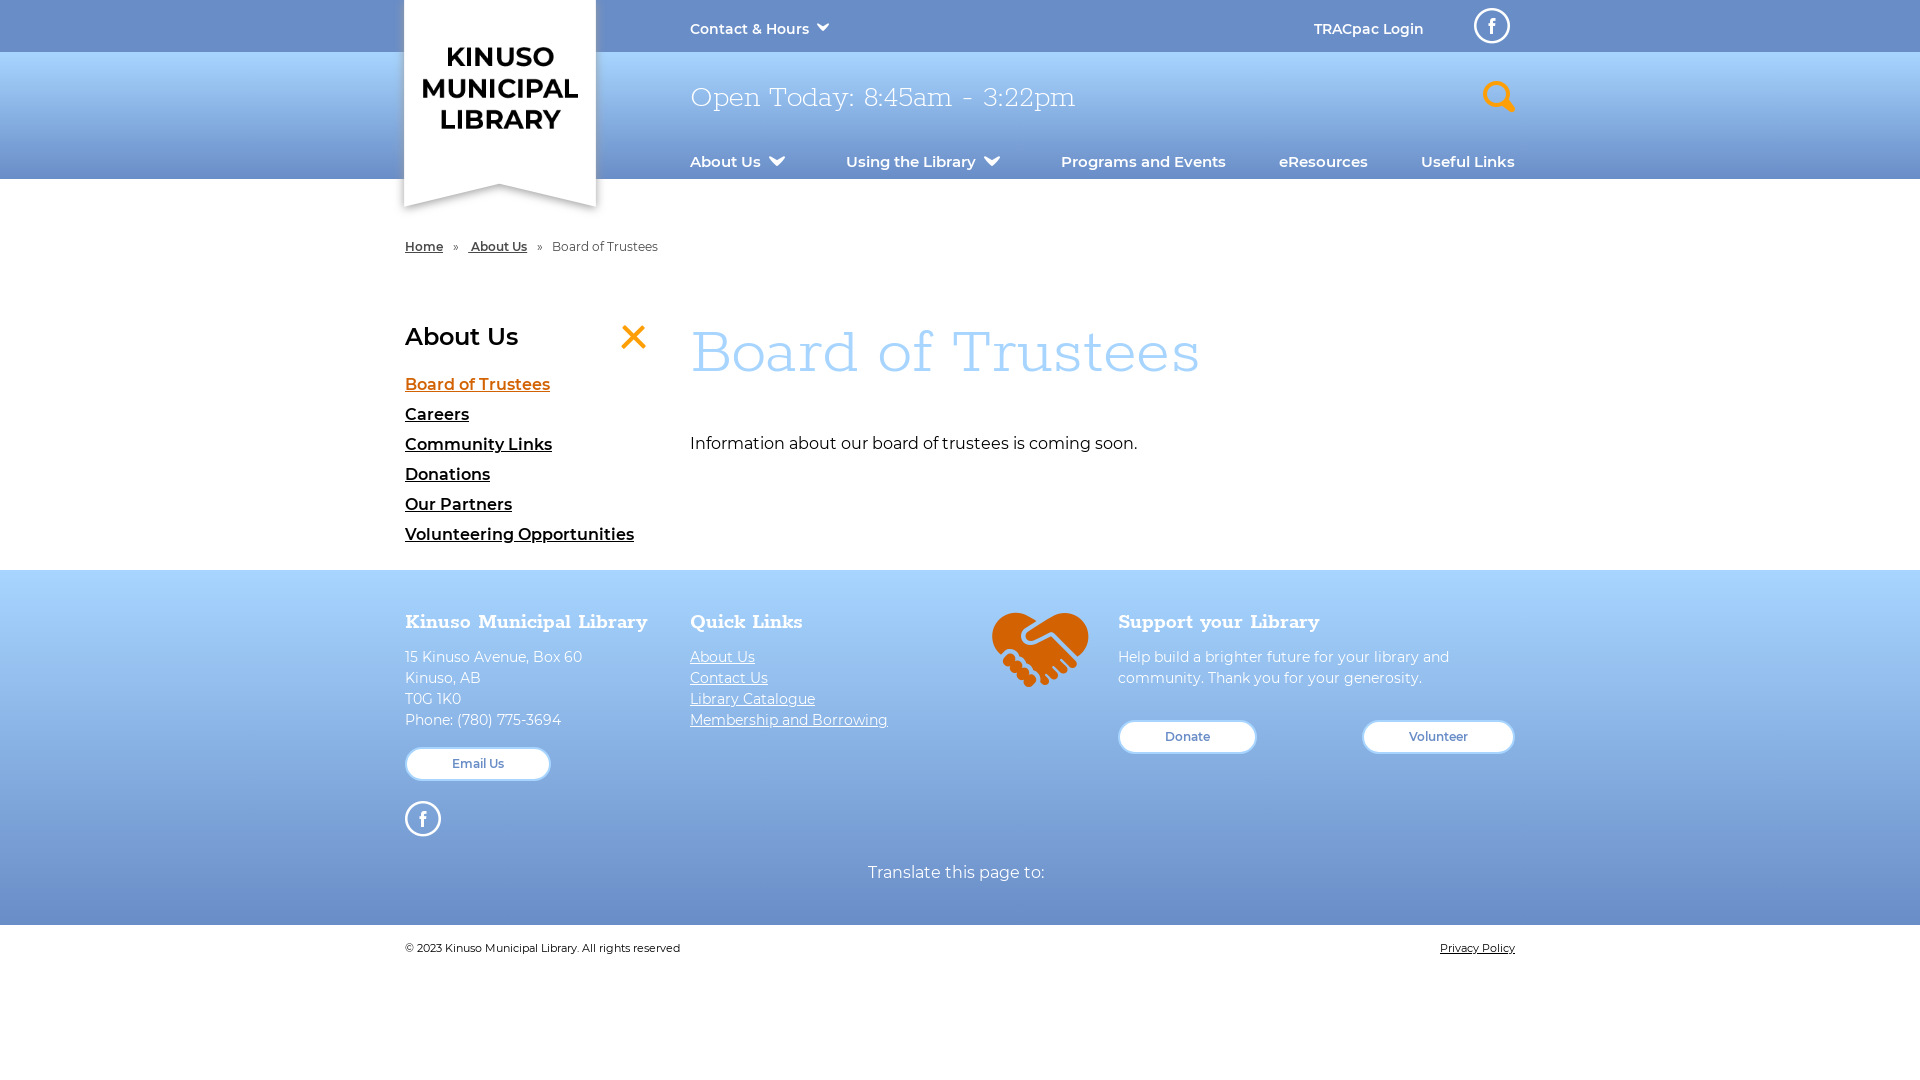 Image resolution: width=1920 pixels, height=1080 pixels. I want to click on Email Us, so click(478, 764).